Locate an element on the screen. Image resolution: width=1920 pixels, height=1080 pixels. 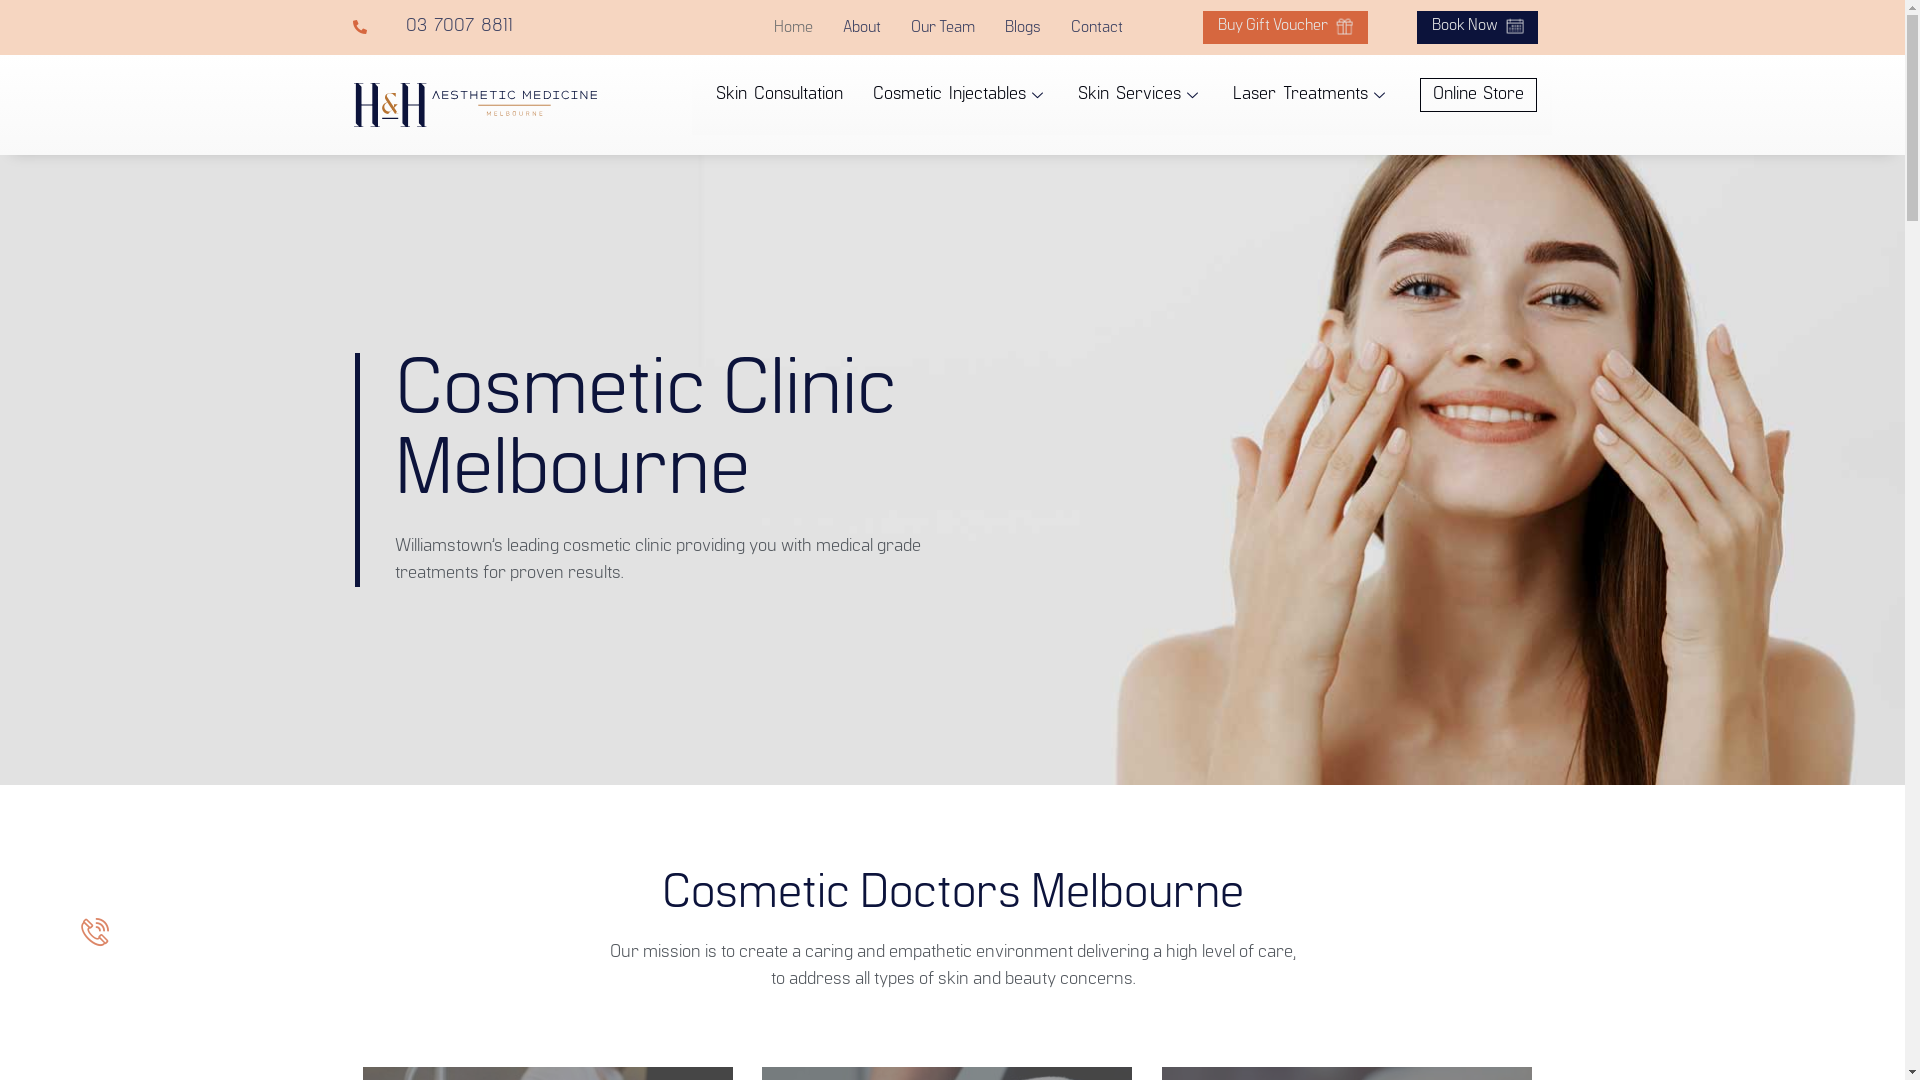
Blogs is located at coordinates (1023, 28).